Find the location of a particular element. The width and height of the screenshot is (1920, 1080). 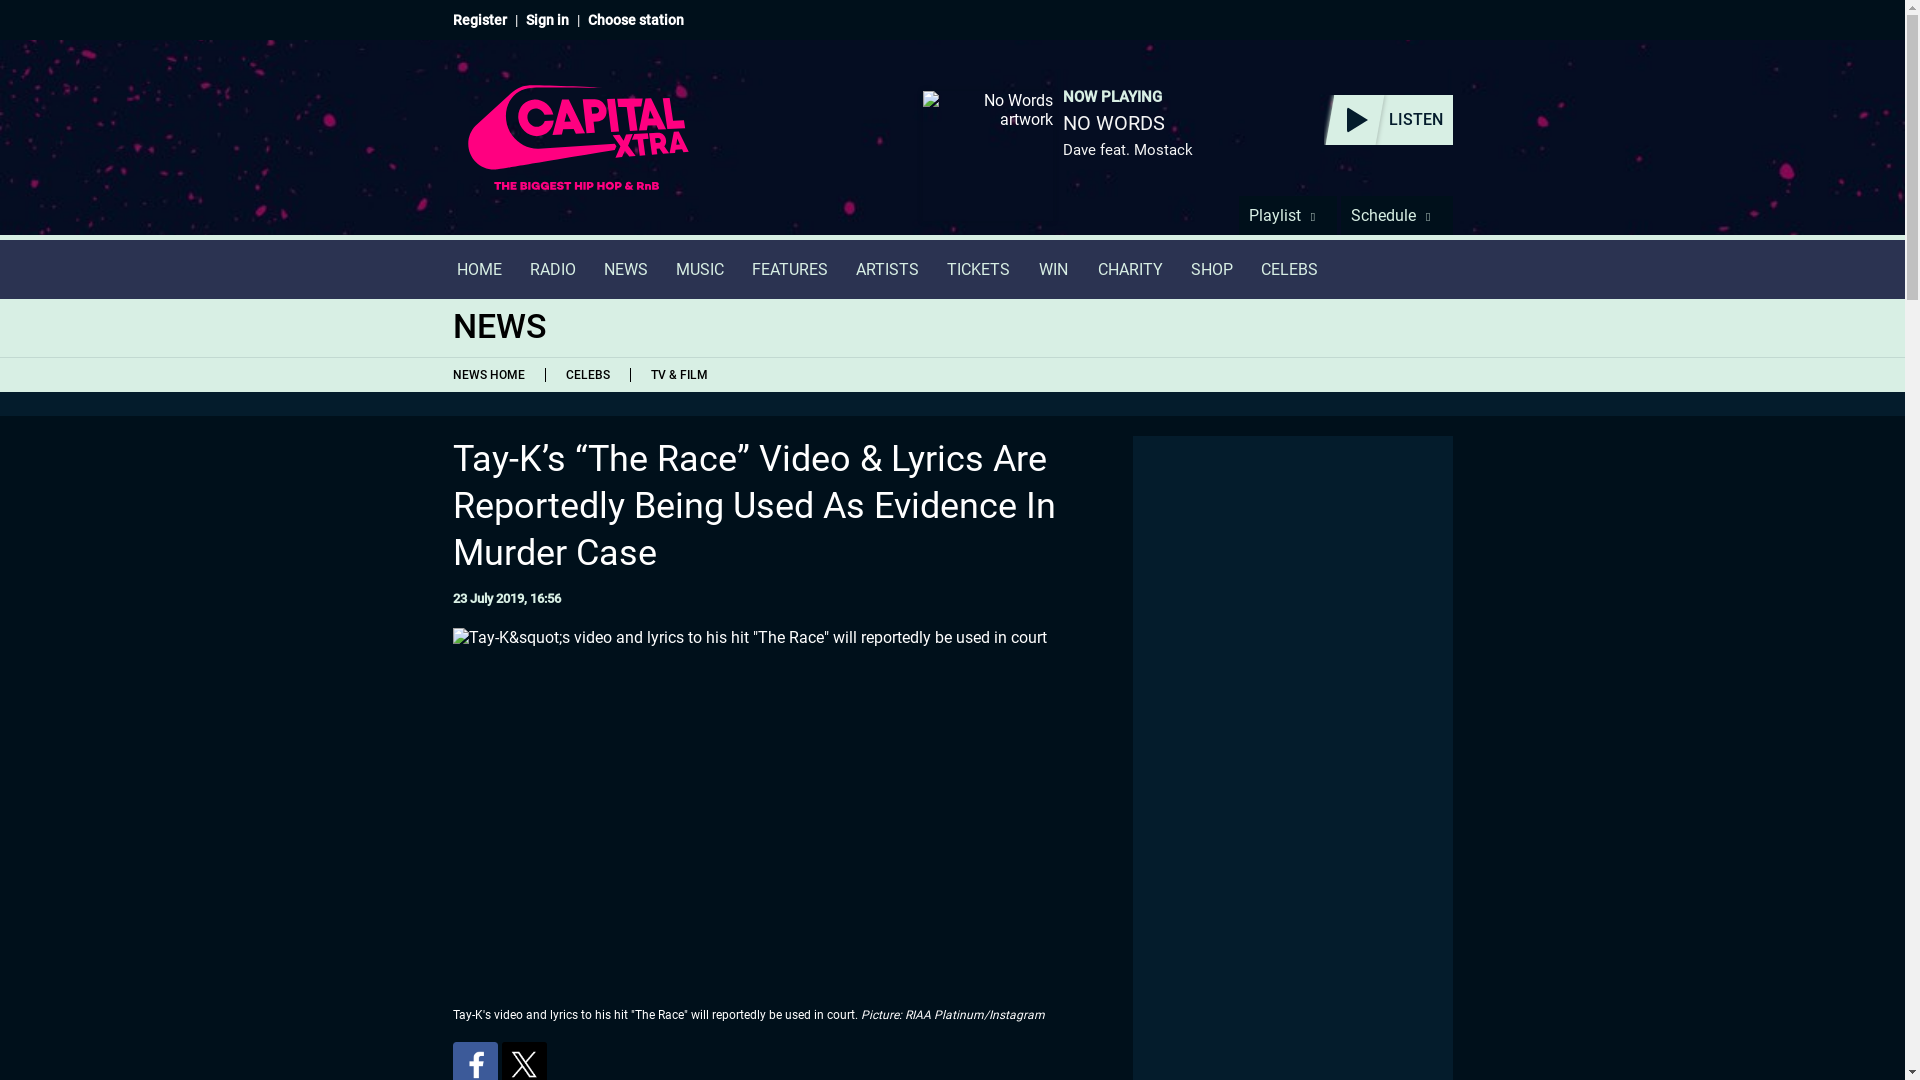

ARTISTS is located at coordinates (888, 269).